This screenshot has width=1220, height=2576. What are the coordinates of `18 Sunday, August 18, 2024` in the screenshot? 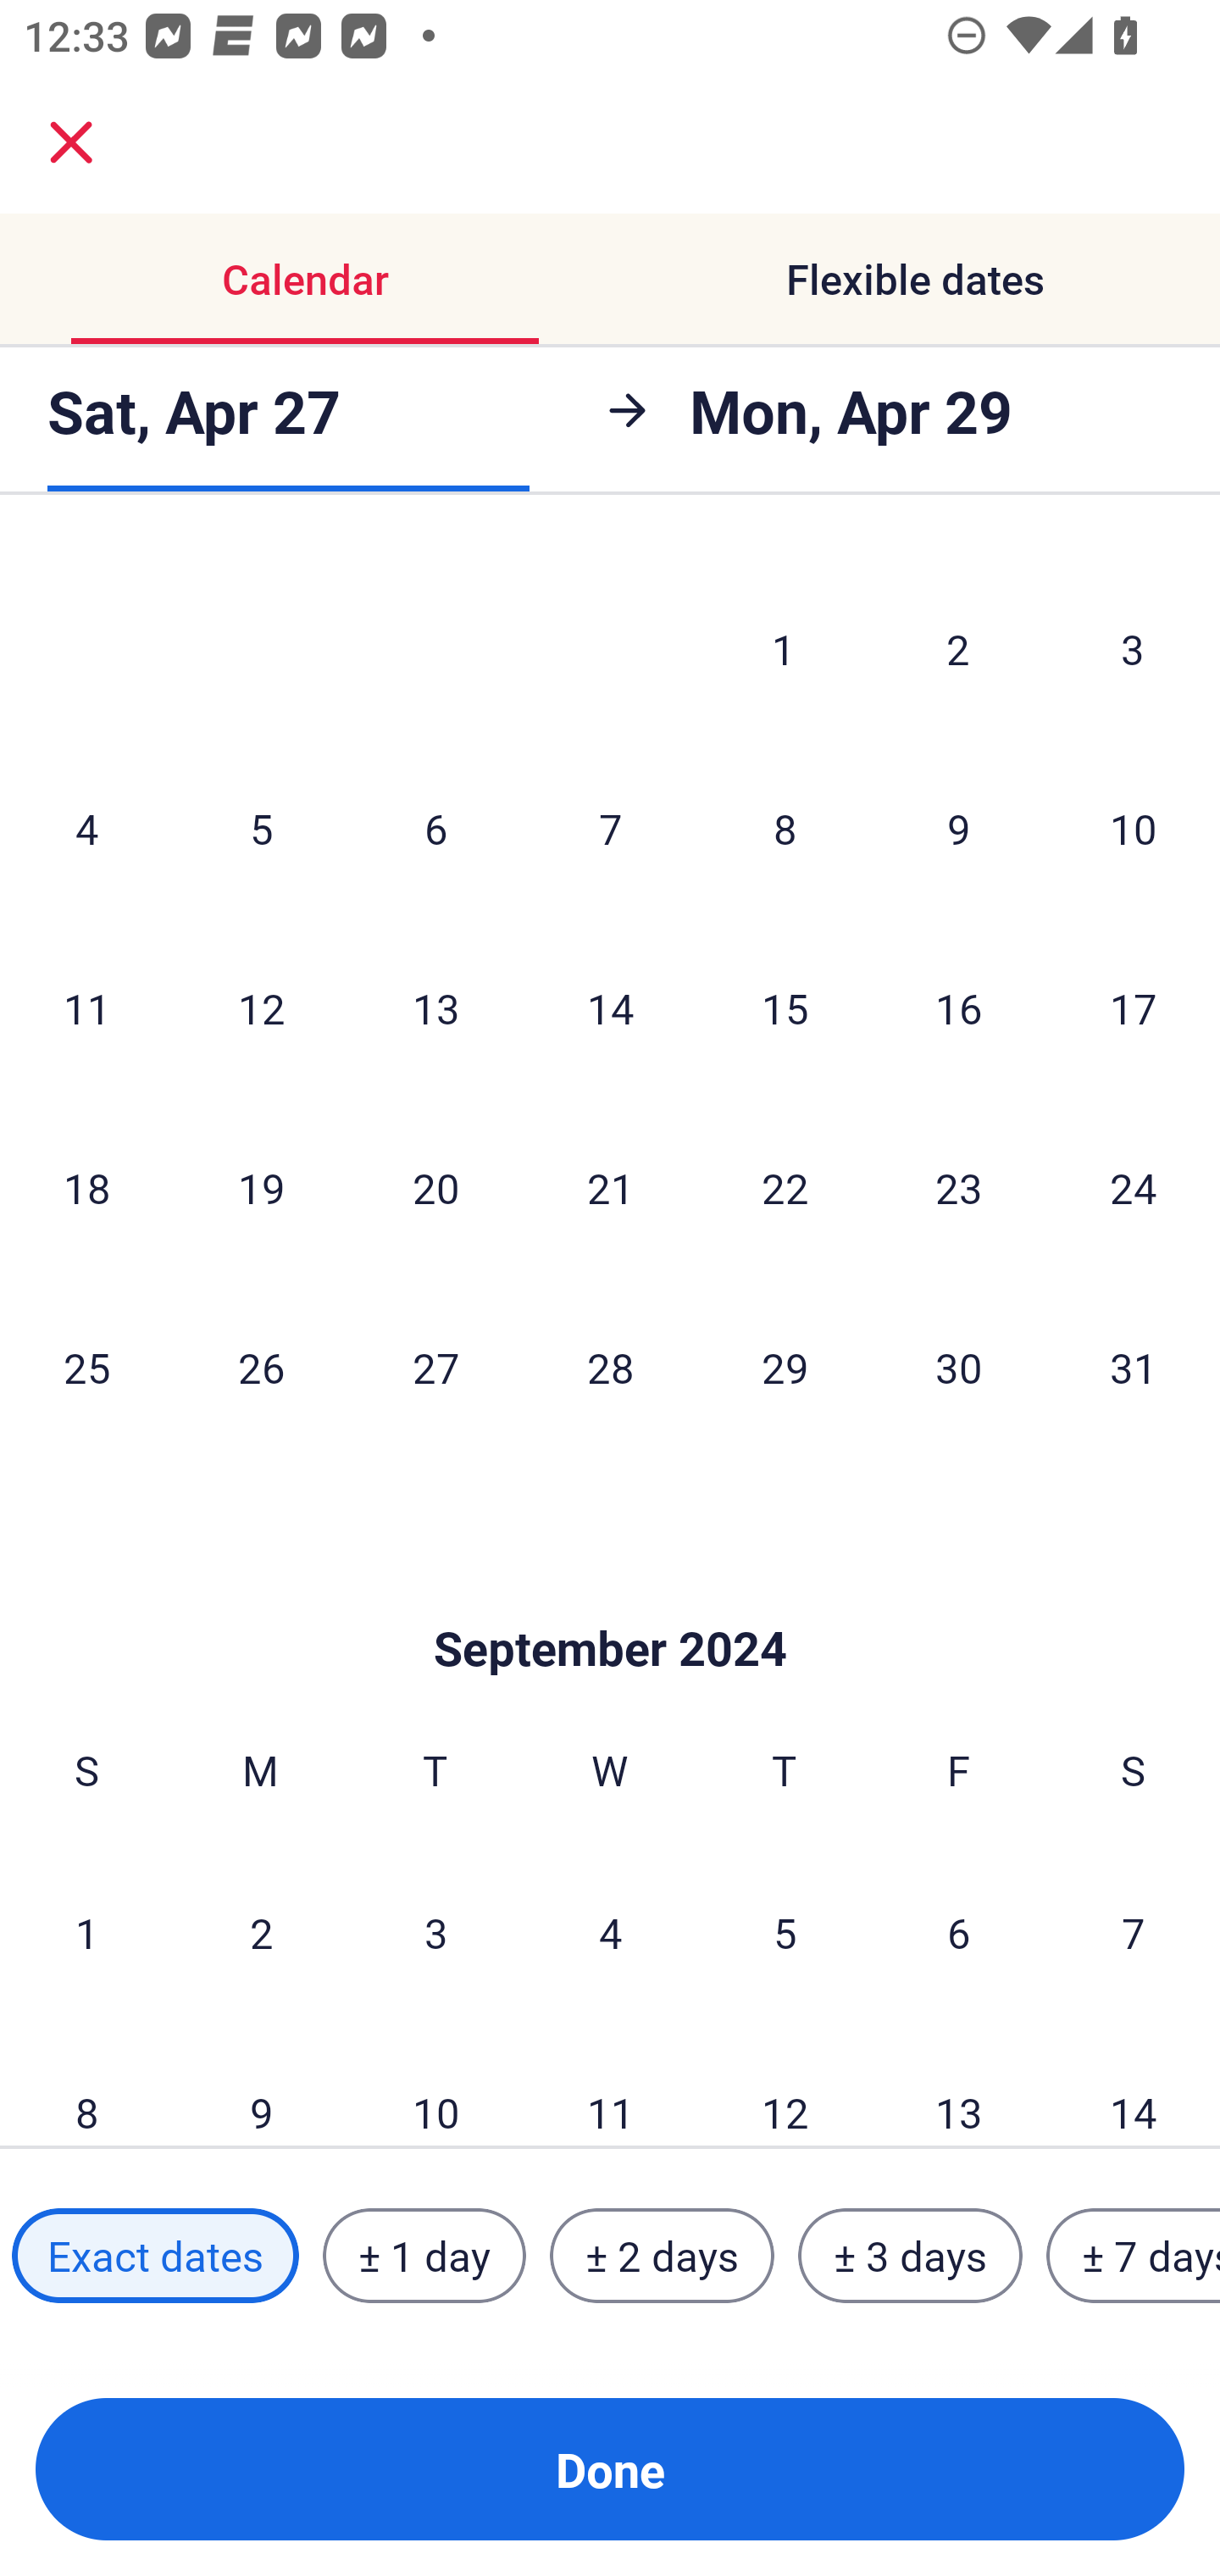 It's located at (86, 1187).